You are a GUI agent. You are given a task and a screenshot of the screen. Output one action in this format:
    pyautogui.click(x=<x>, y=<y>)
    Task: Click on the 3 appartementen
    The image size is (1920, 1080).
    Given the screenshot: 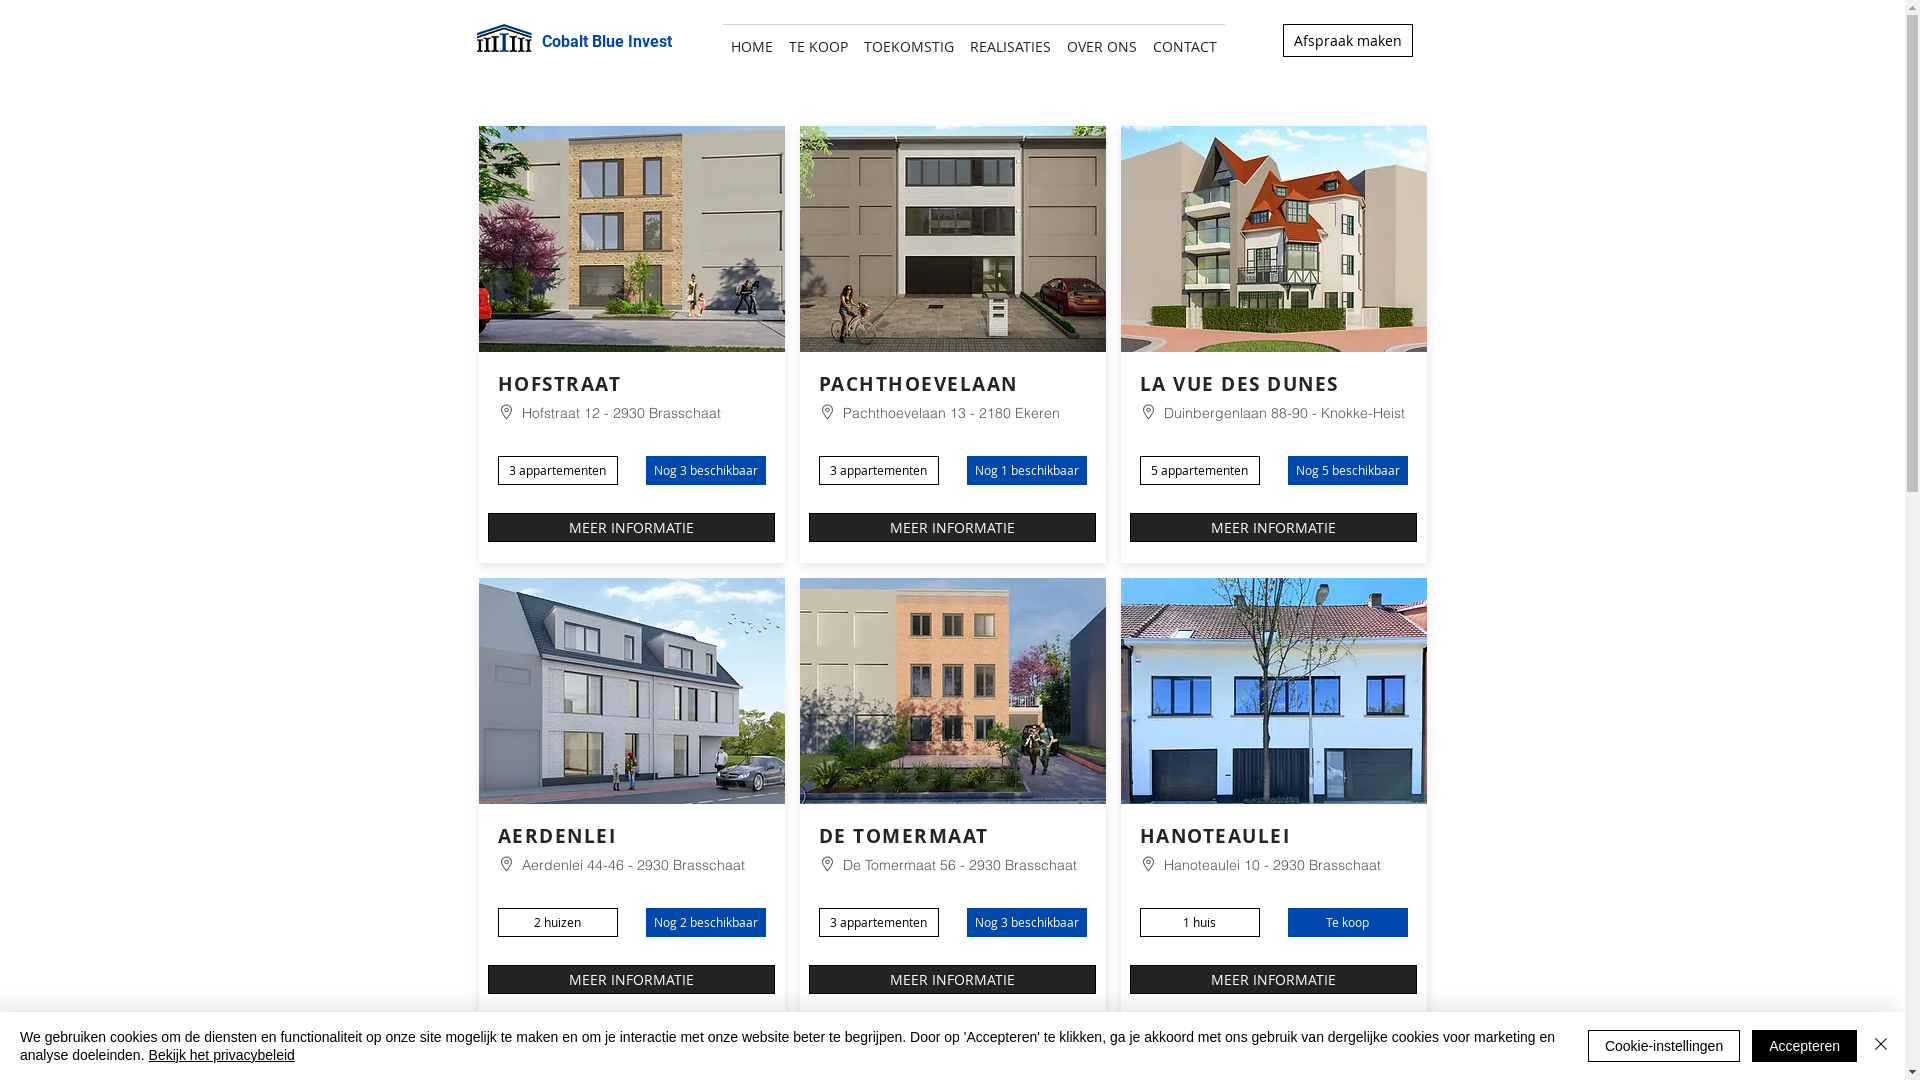 What is the action you would take?
    pyautogui.click(x=558, y=470)
    